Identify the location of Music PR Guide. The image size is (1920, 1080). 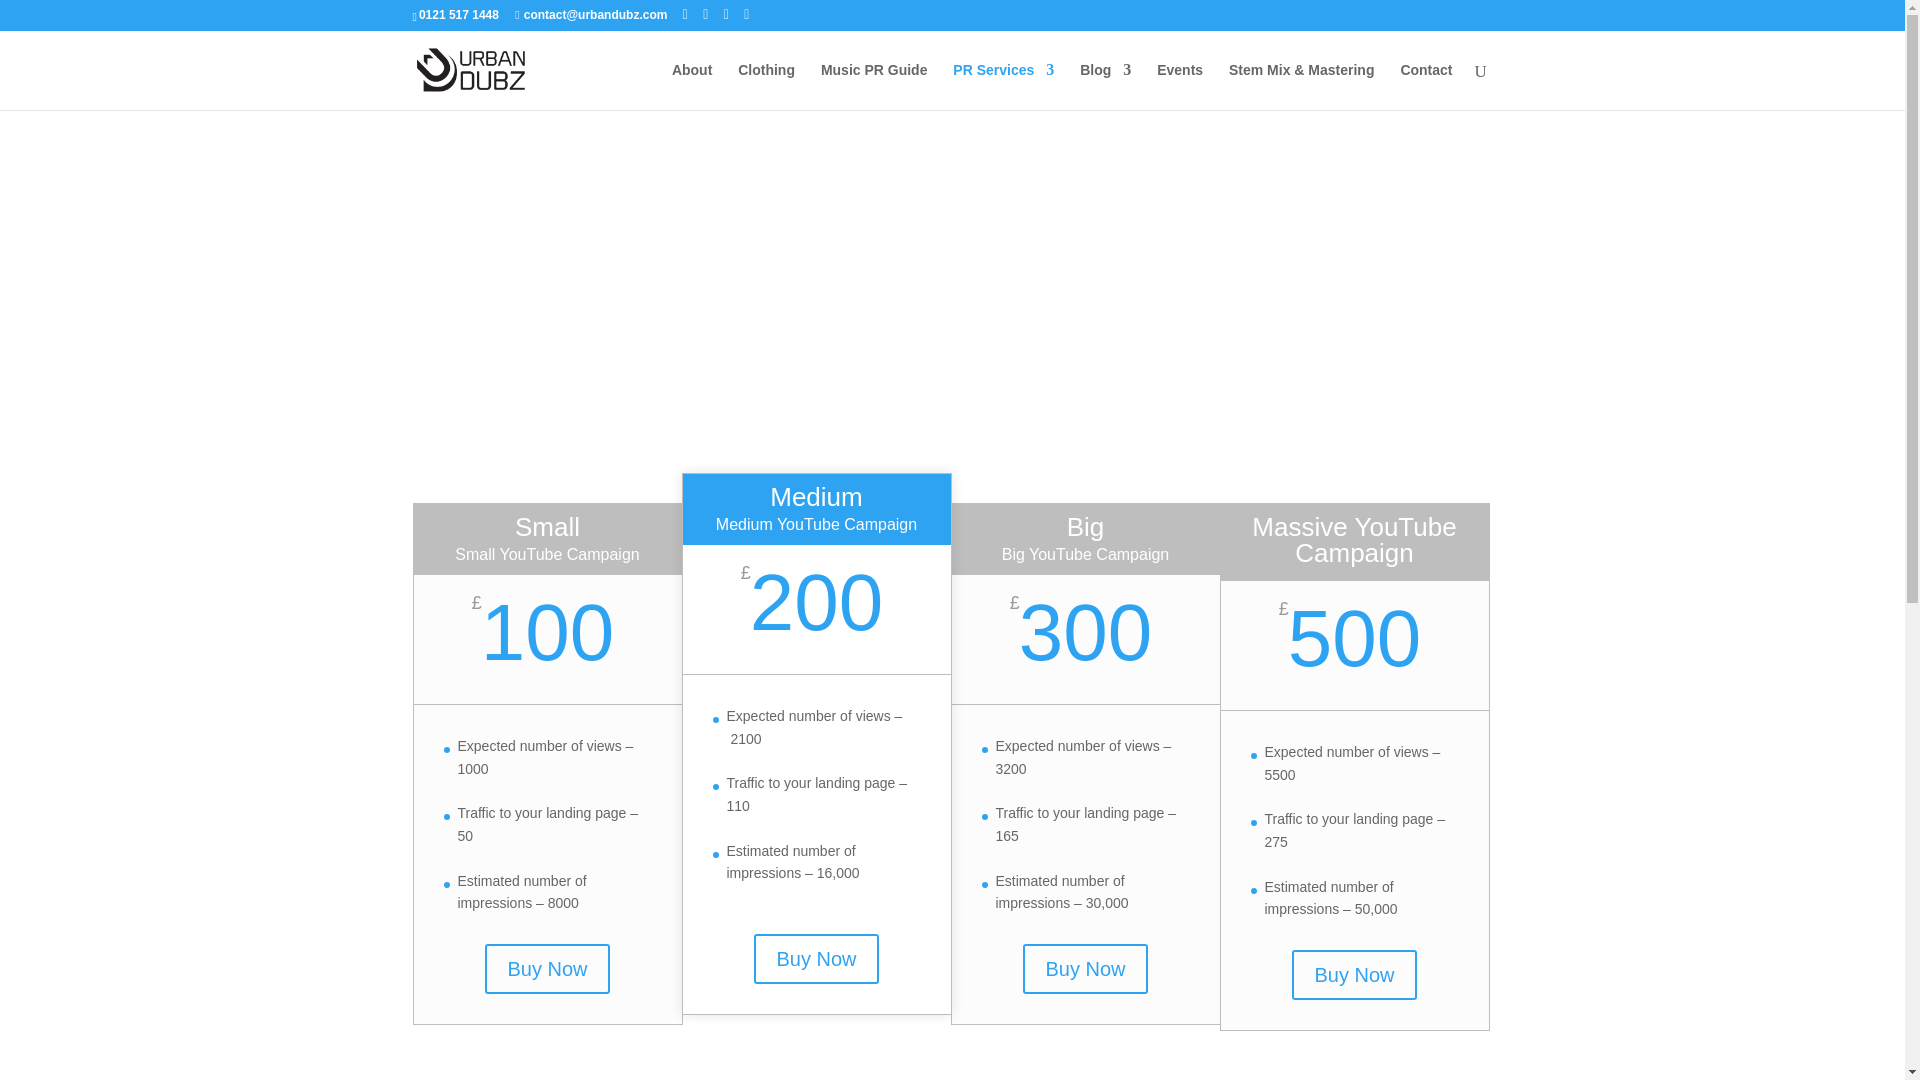
(874, 86).